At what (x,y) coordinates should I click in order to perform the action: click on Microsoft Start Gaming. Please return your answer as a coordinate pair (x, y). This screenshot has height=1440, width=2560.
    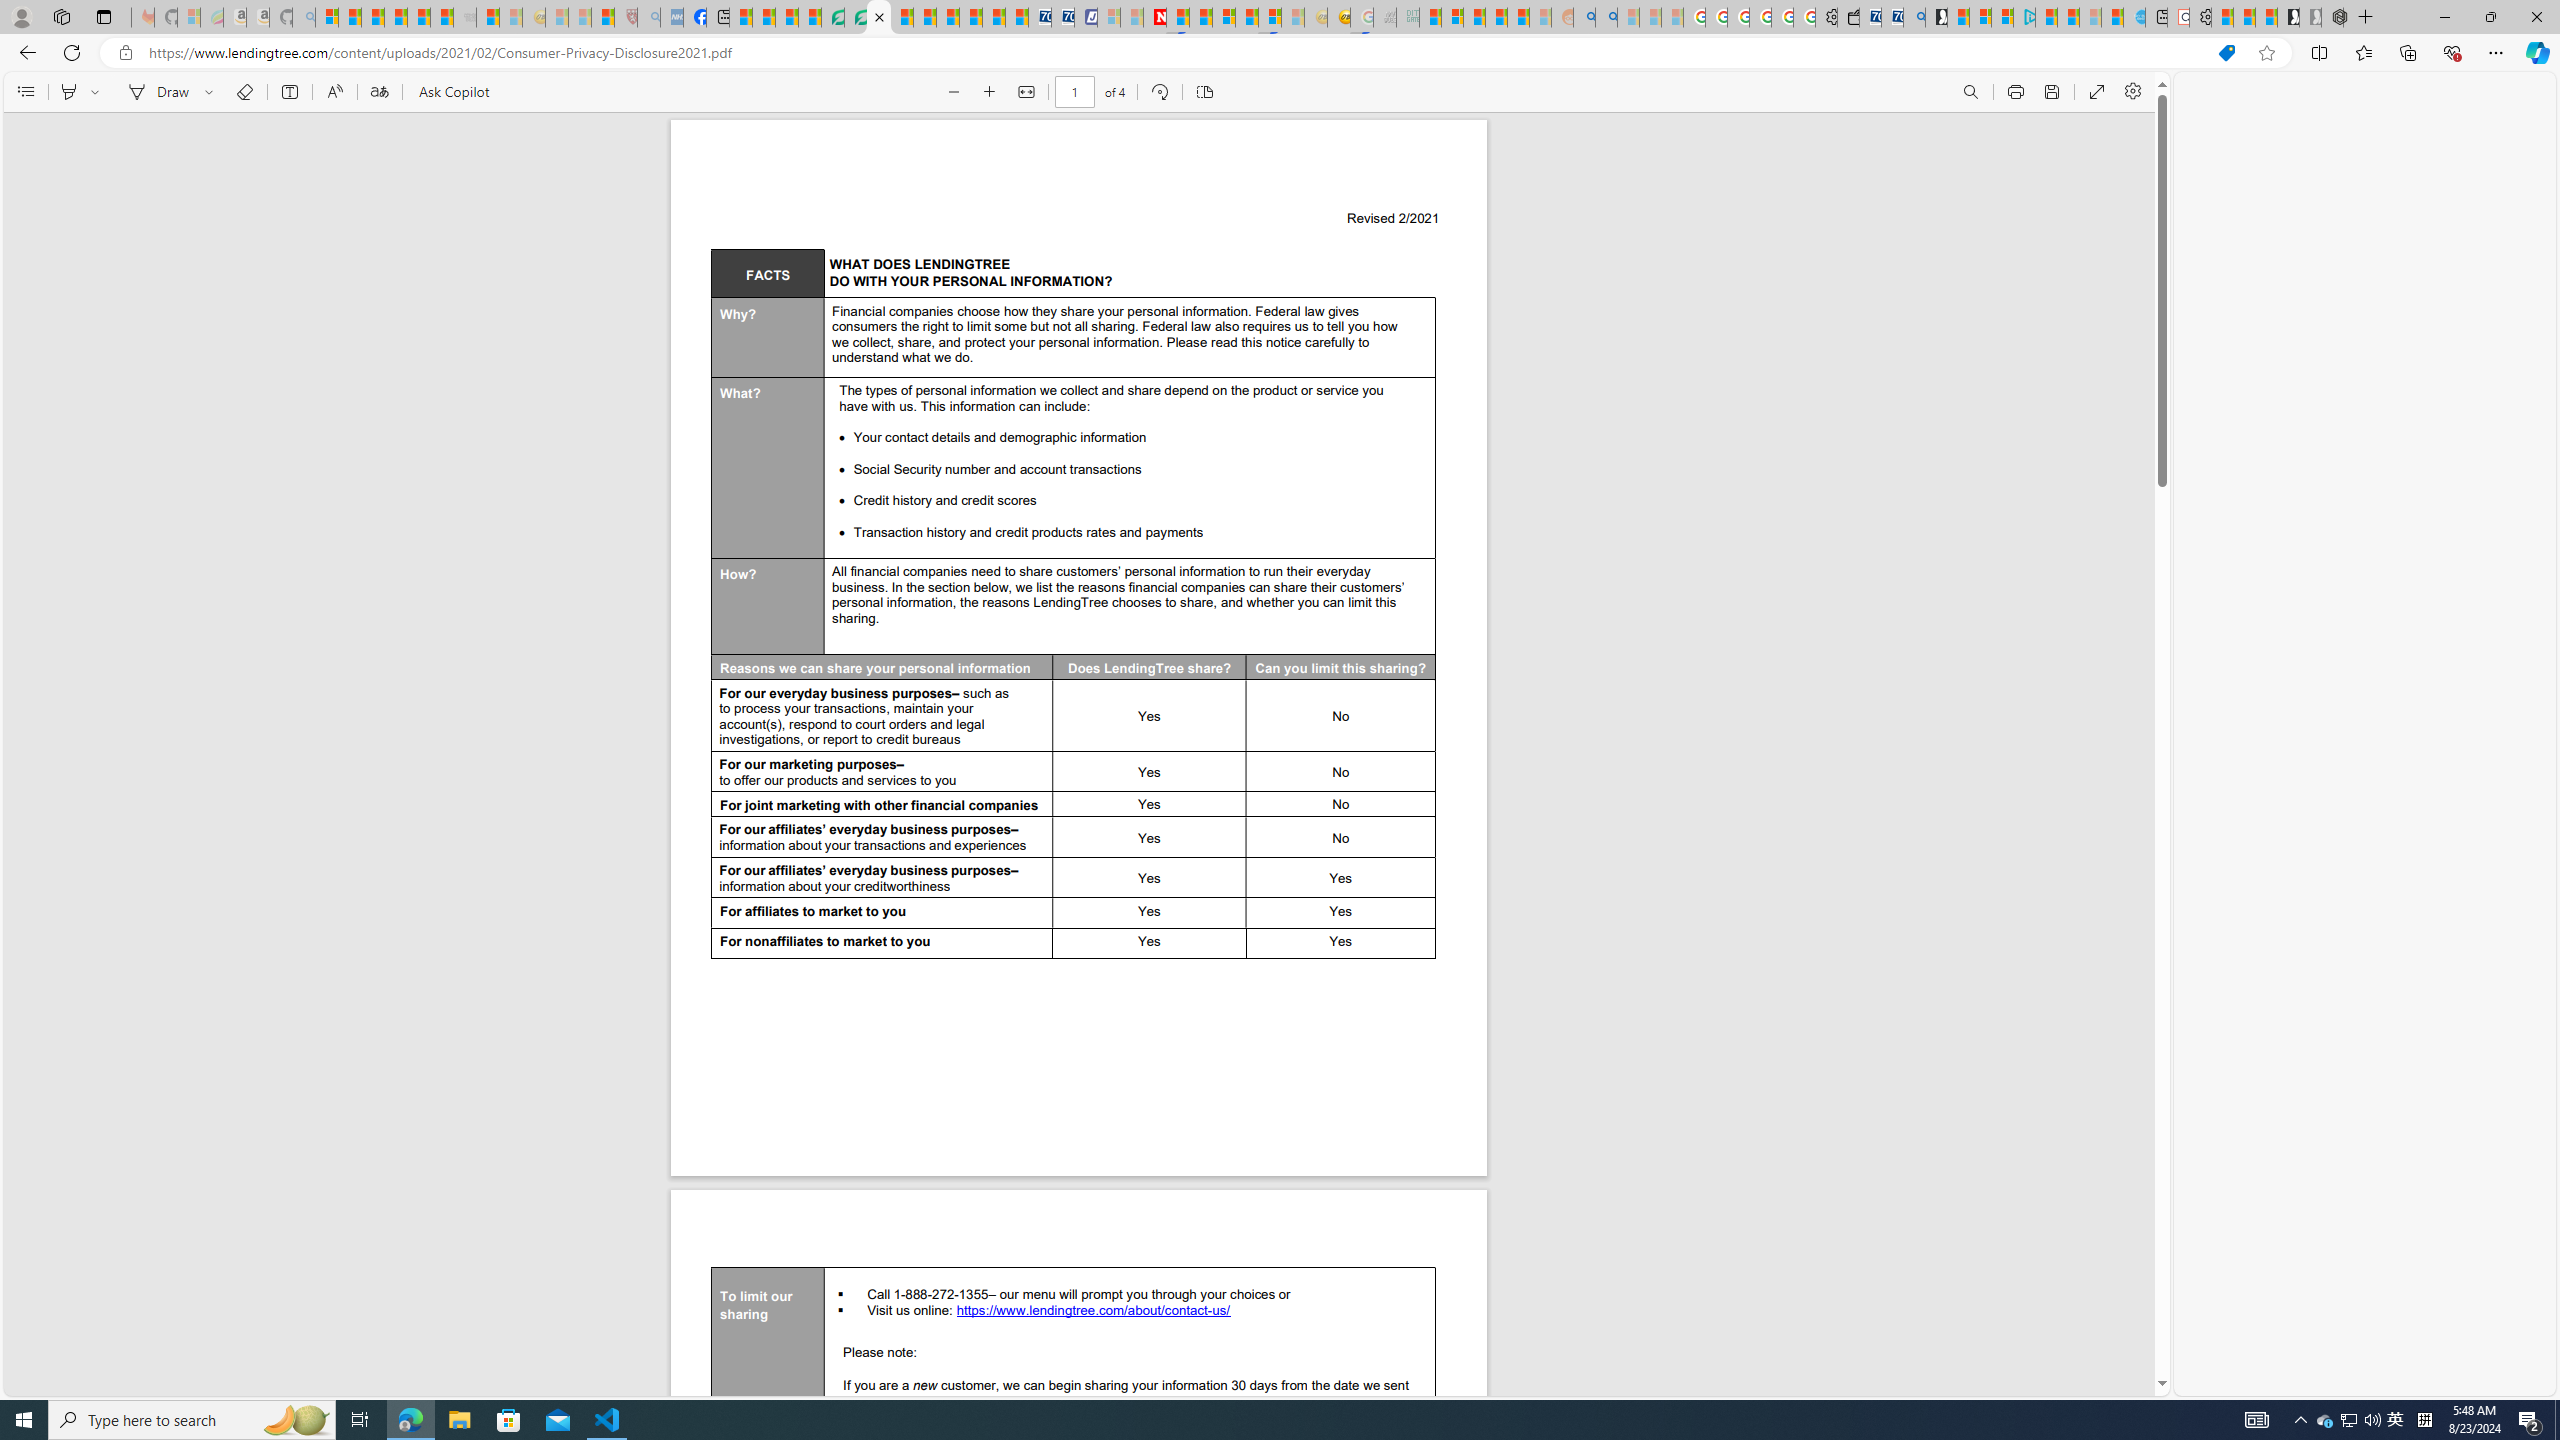
    Looking at the image, I should click on (1936, 17).